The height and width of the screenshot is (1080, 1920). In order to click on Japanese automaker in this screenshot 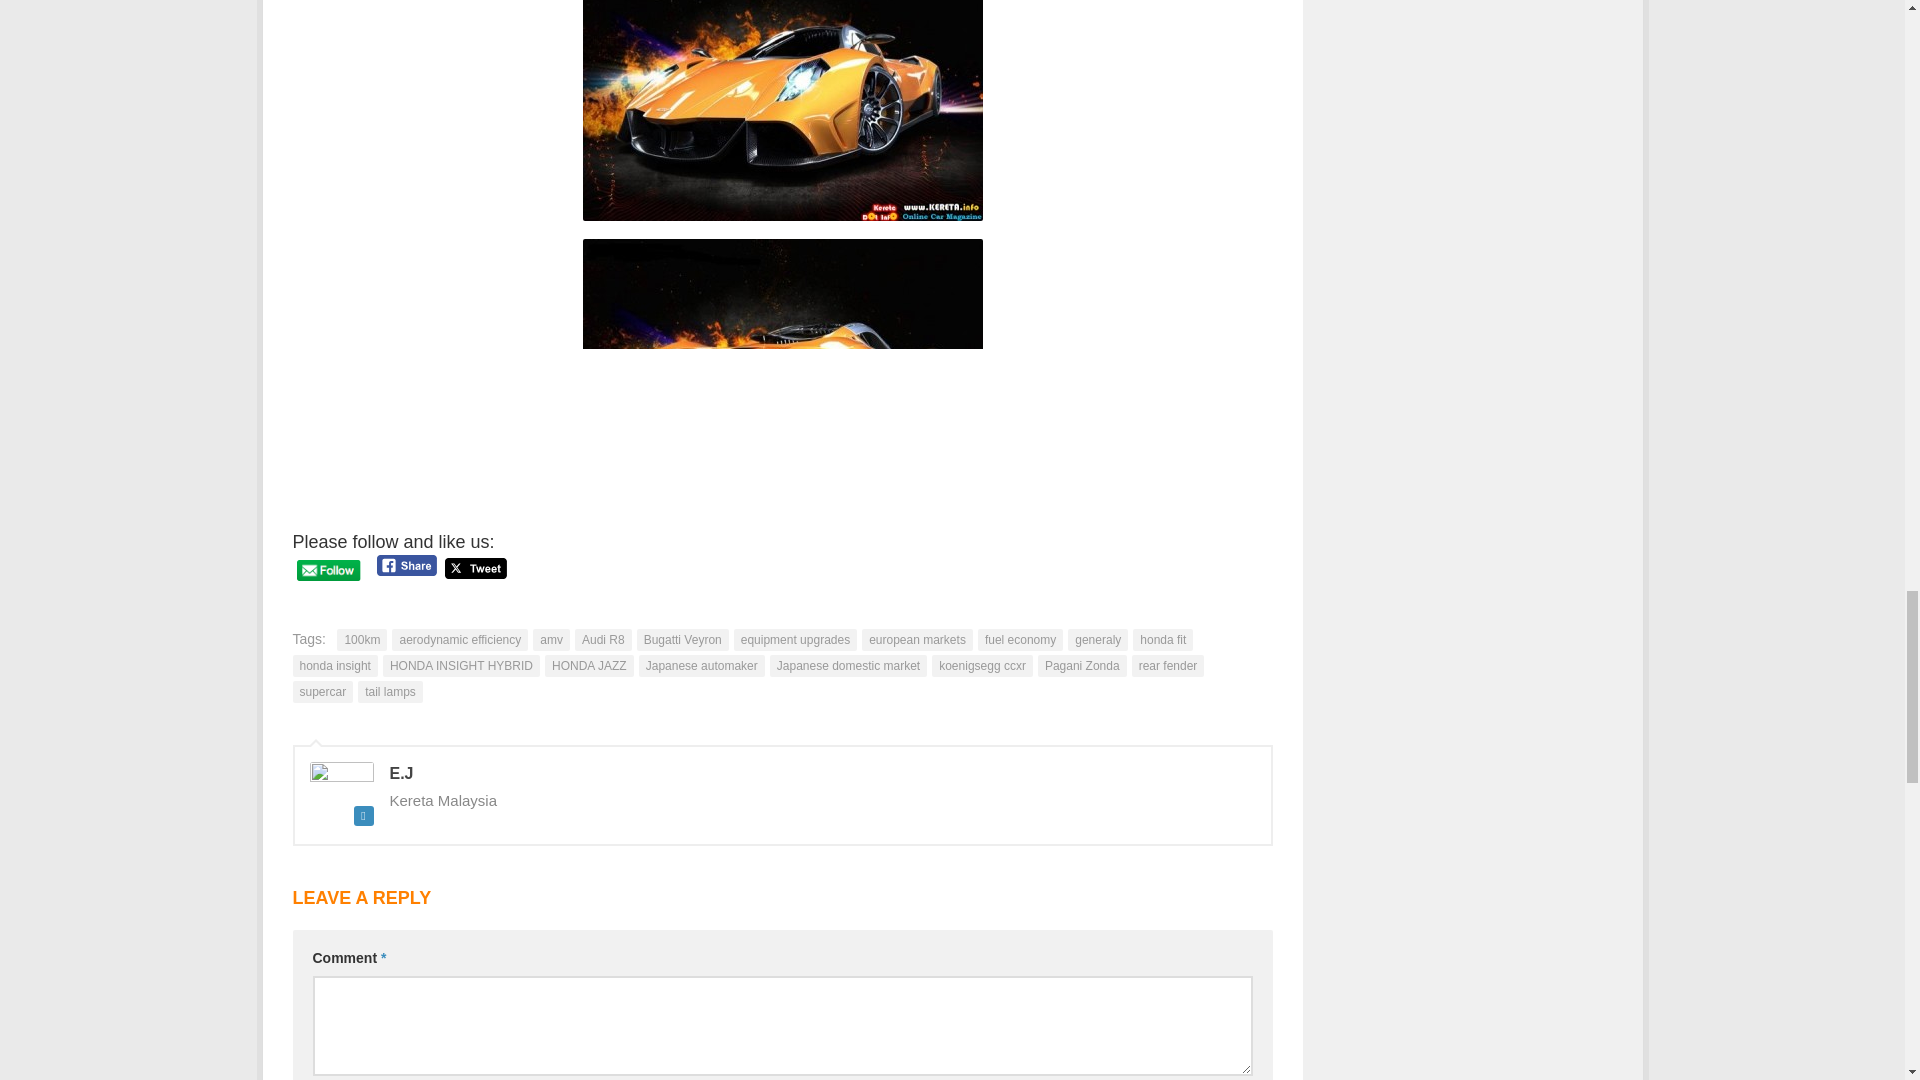, I will do `click(702, 666)`.